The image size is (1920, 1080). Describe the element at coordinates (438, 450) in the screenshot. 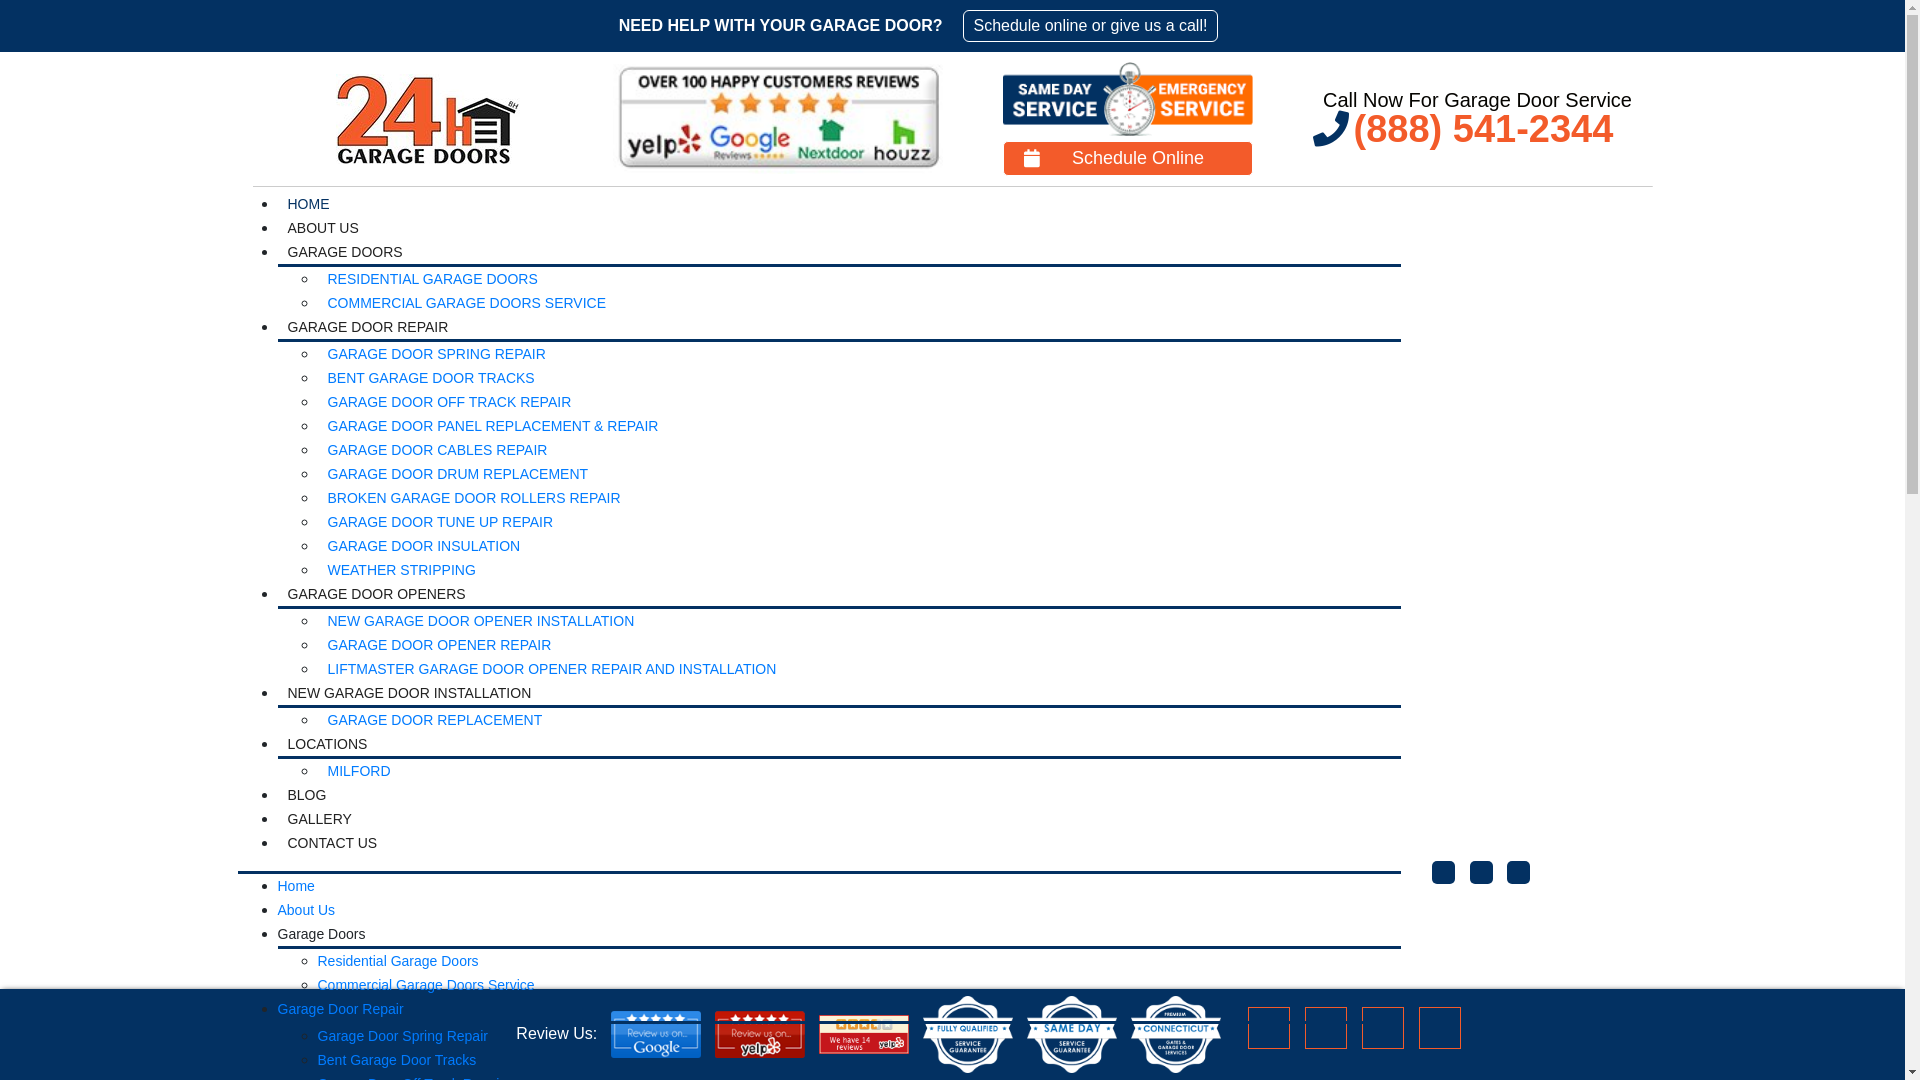

I see `GARAGE DOOR CABLES REPAIR` at that location.